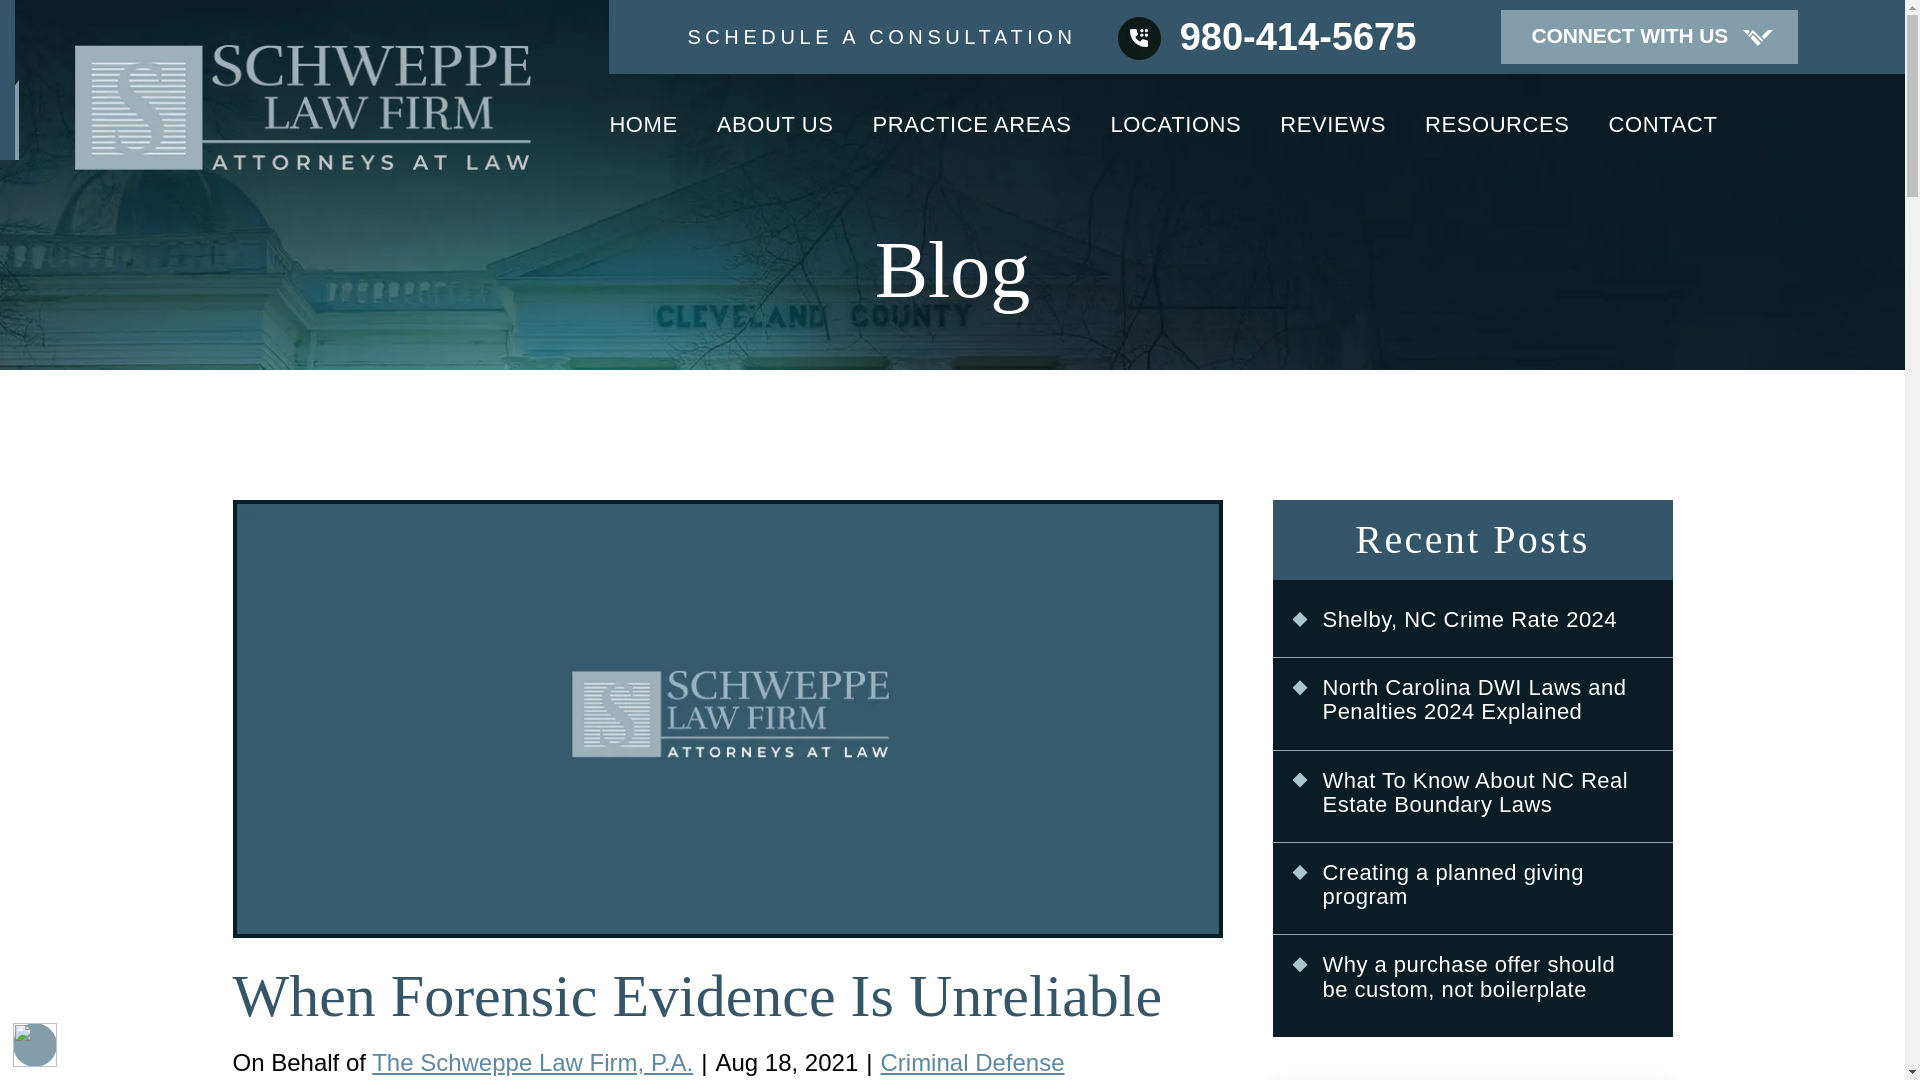 The image size is (1920, 1080). Describe the element at coordinates (881, 36) in the screenshot. I see `SCHEDULE A CONSULTATION` at that location.